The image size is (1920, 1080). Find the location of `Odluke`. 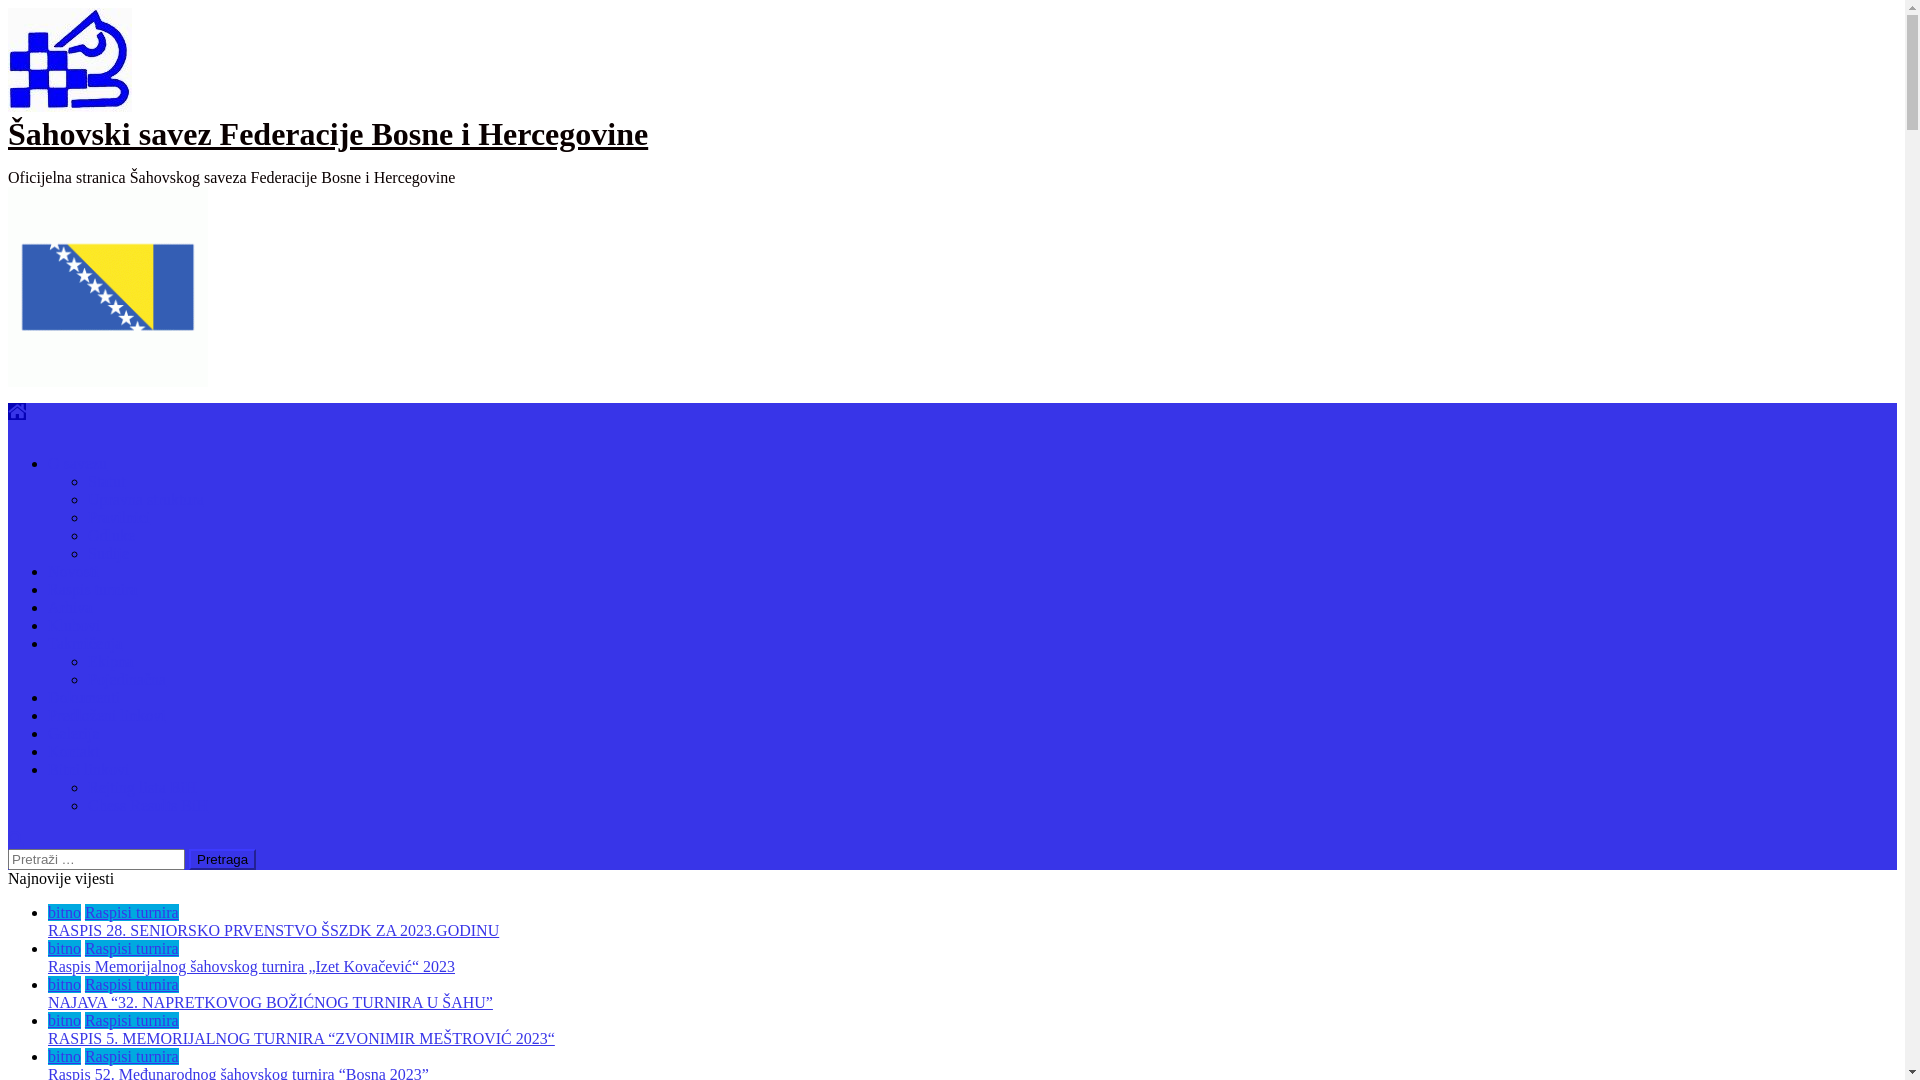

Odluke is located at coordinates (112, 536).